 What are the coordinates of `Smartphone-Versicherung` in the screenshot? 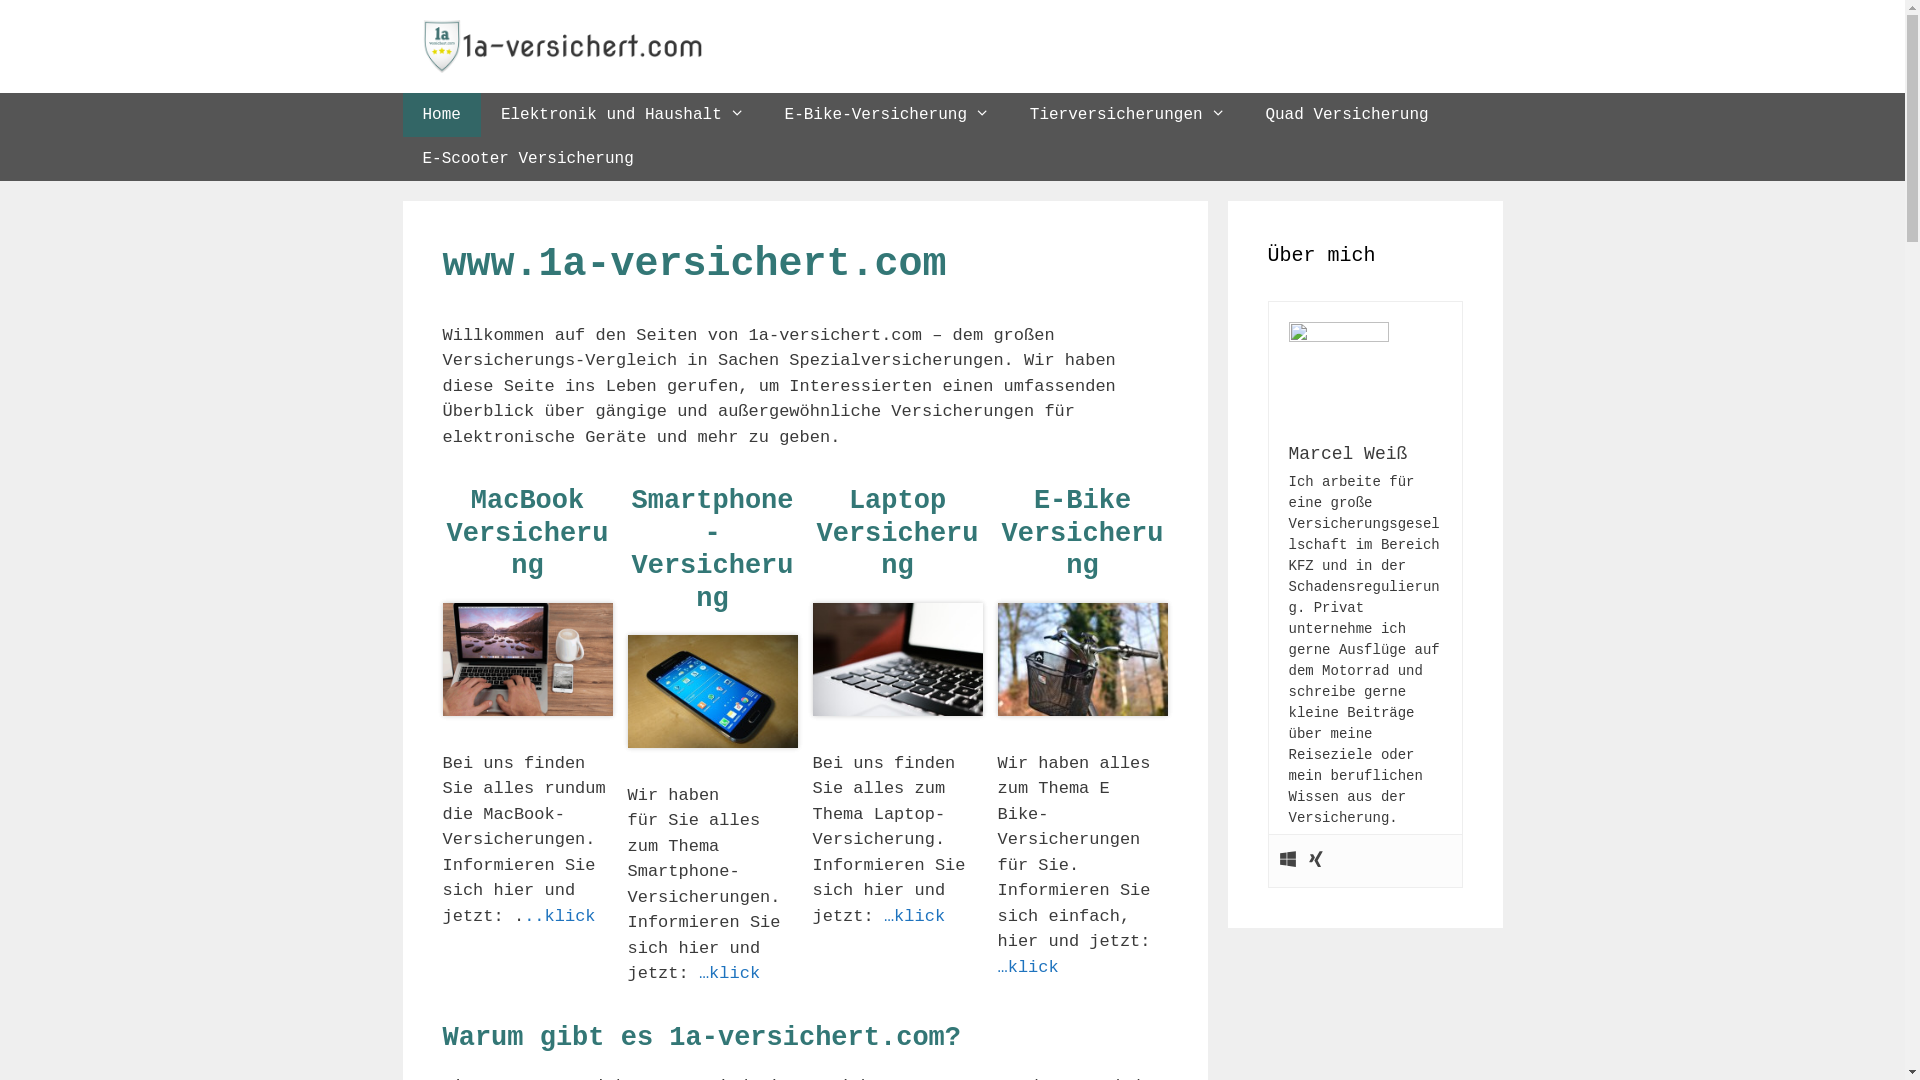 It's located at (713, 690).